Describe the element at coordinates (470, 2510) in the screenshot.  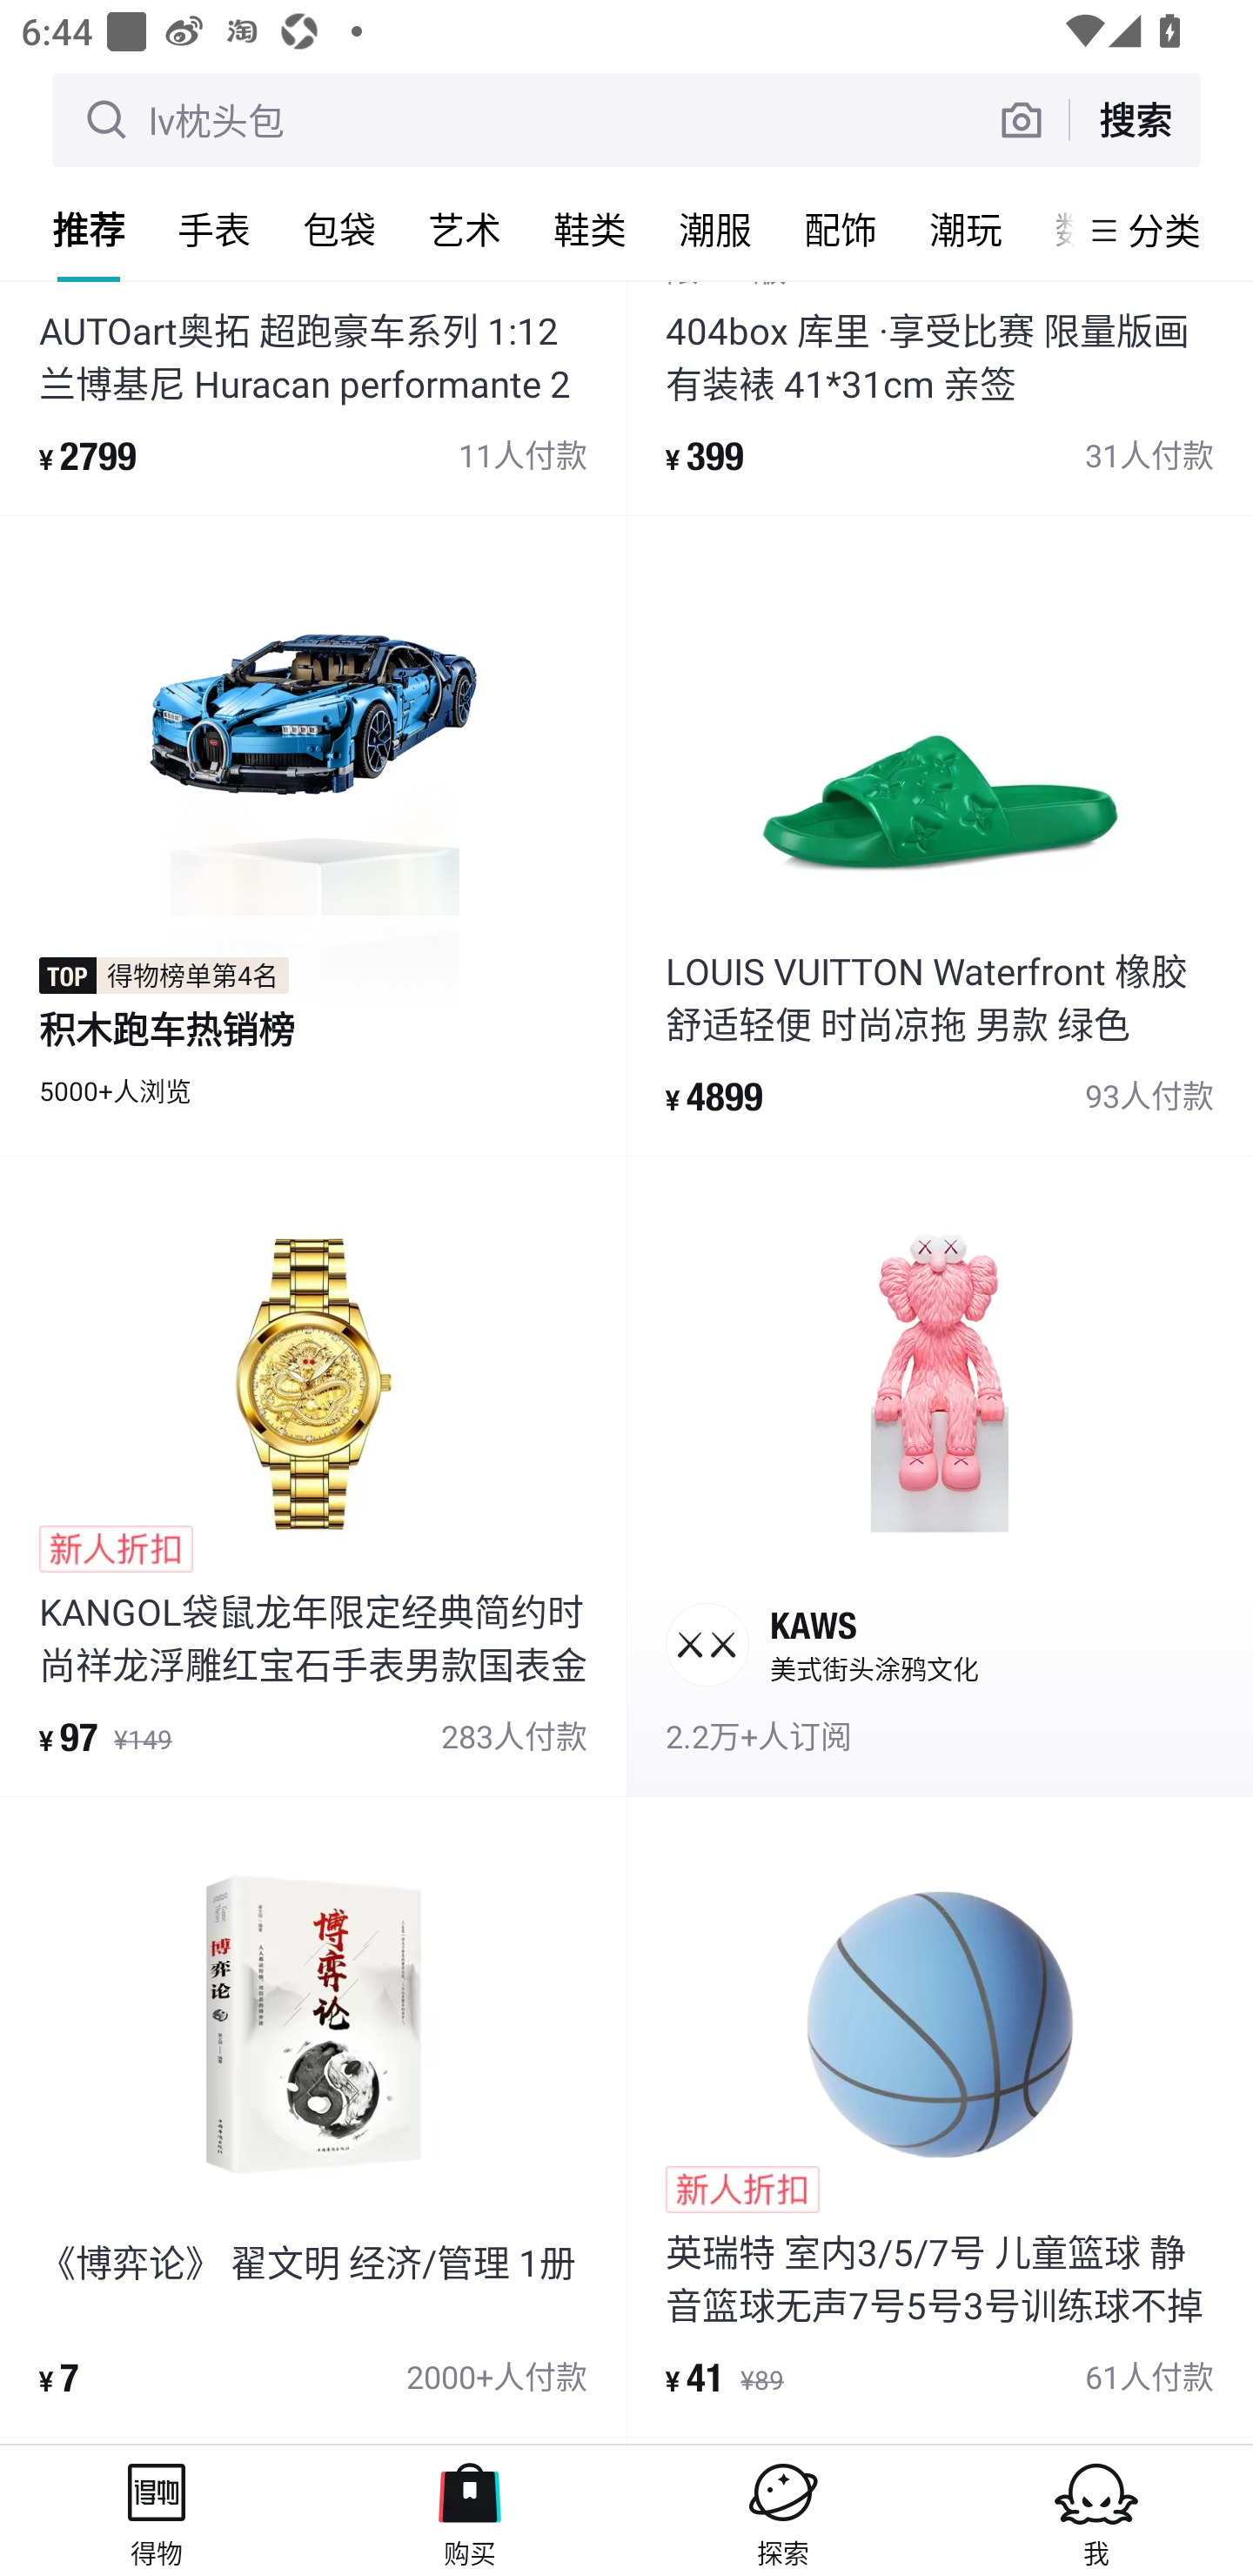
I see `购买` at that location.